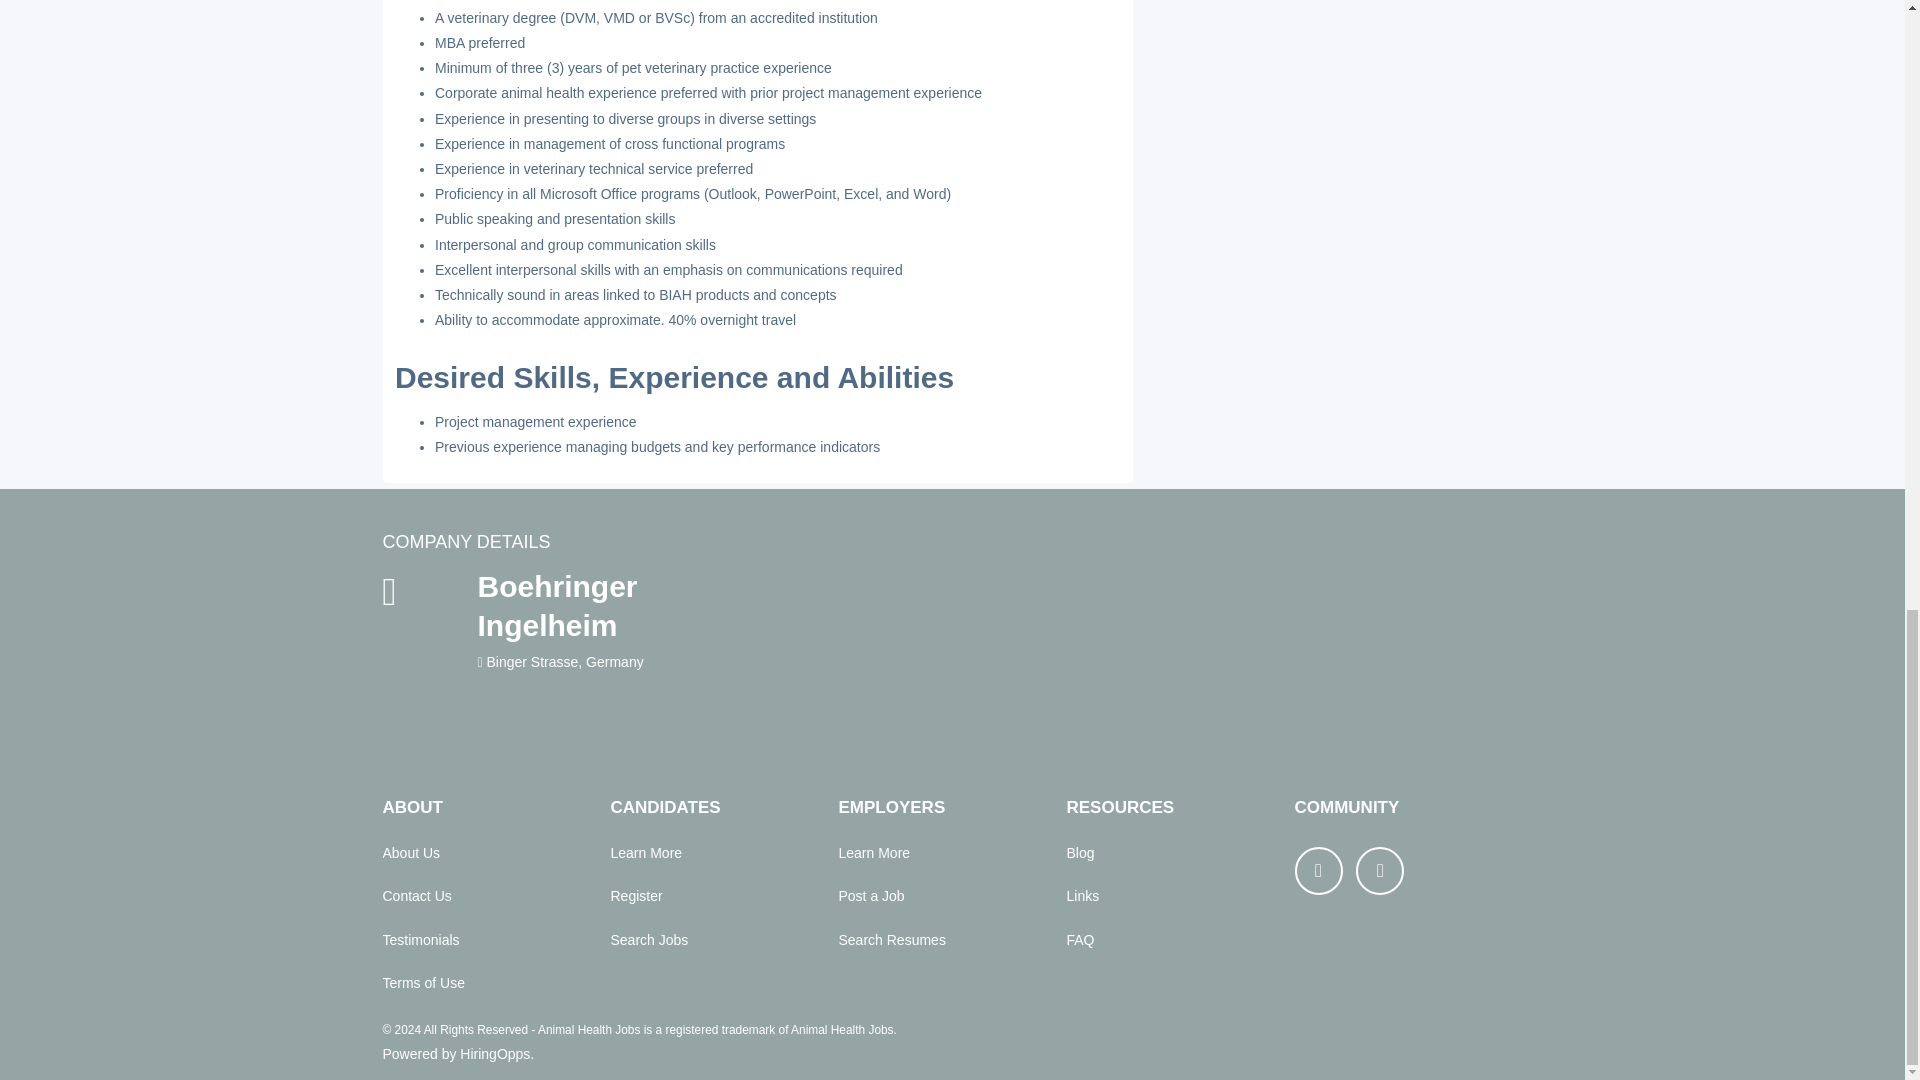  I want to click on Blog, so click(1080, 852).